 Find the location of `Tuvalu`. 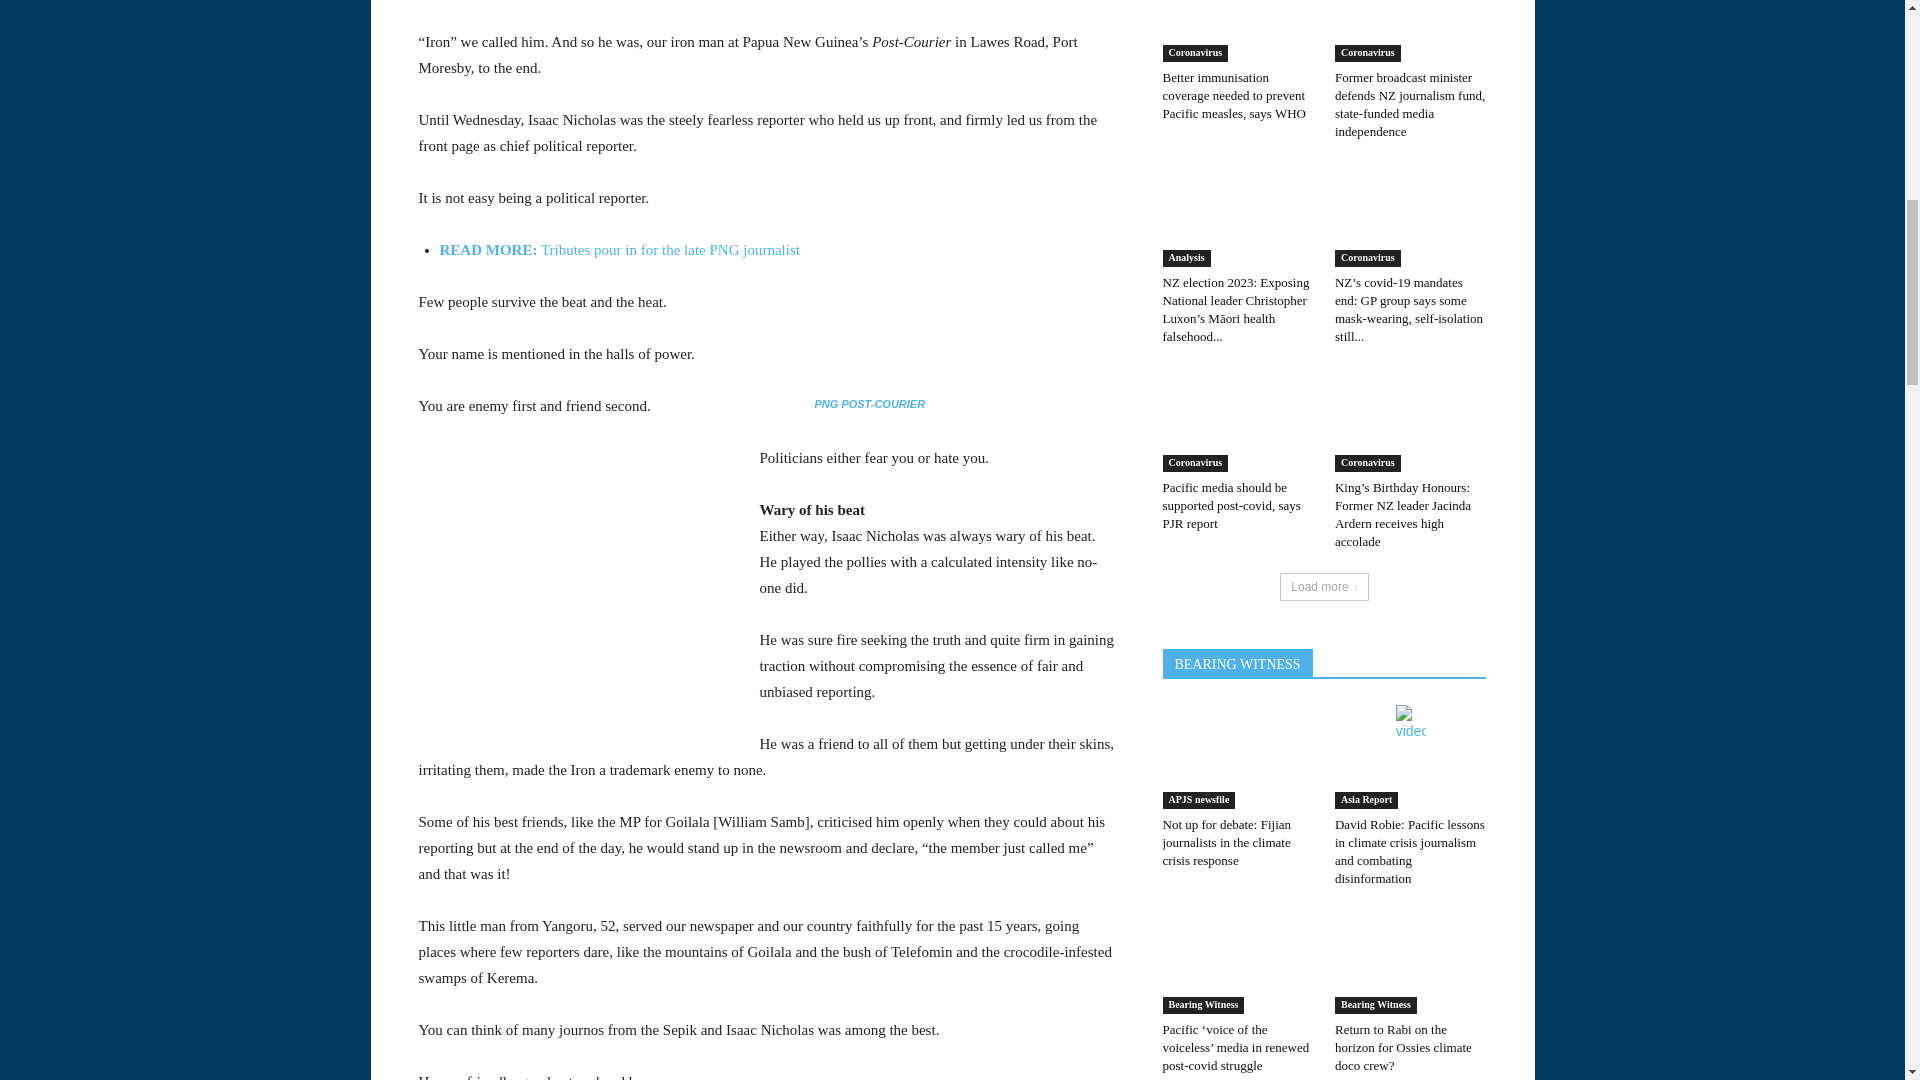

Tuvalu is located at coordinates (185, 84).